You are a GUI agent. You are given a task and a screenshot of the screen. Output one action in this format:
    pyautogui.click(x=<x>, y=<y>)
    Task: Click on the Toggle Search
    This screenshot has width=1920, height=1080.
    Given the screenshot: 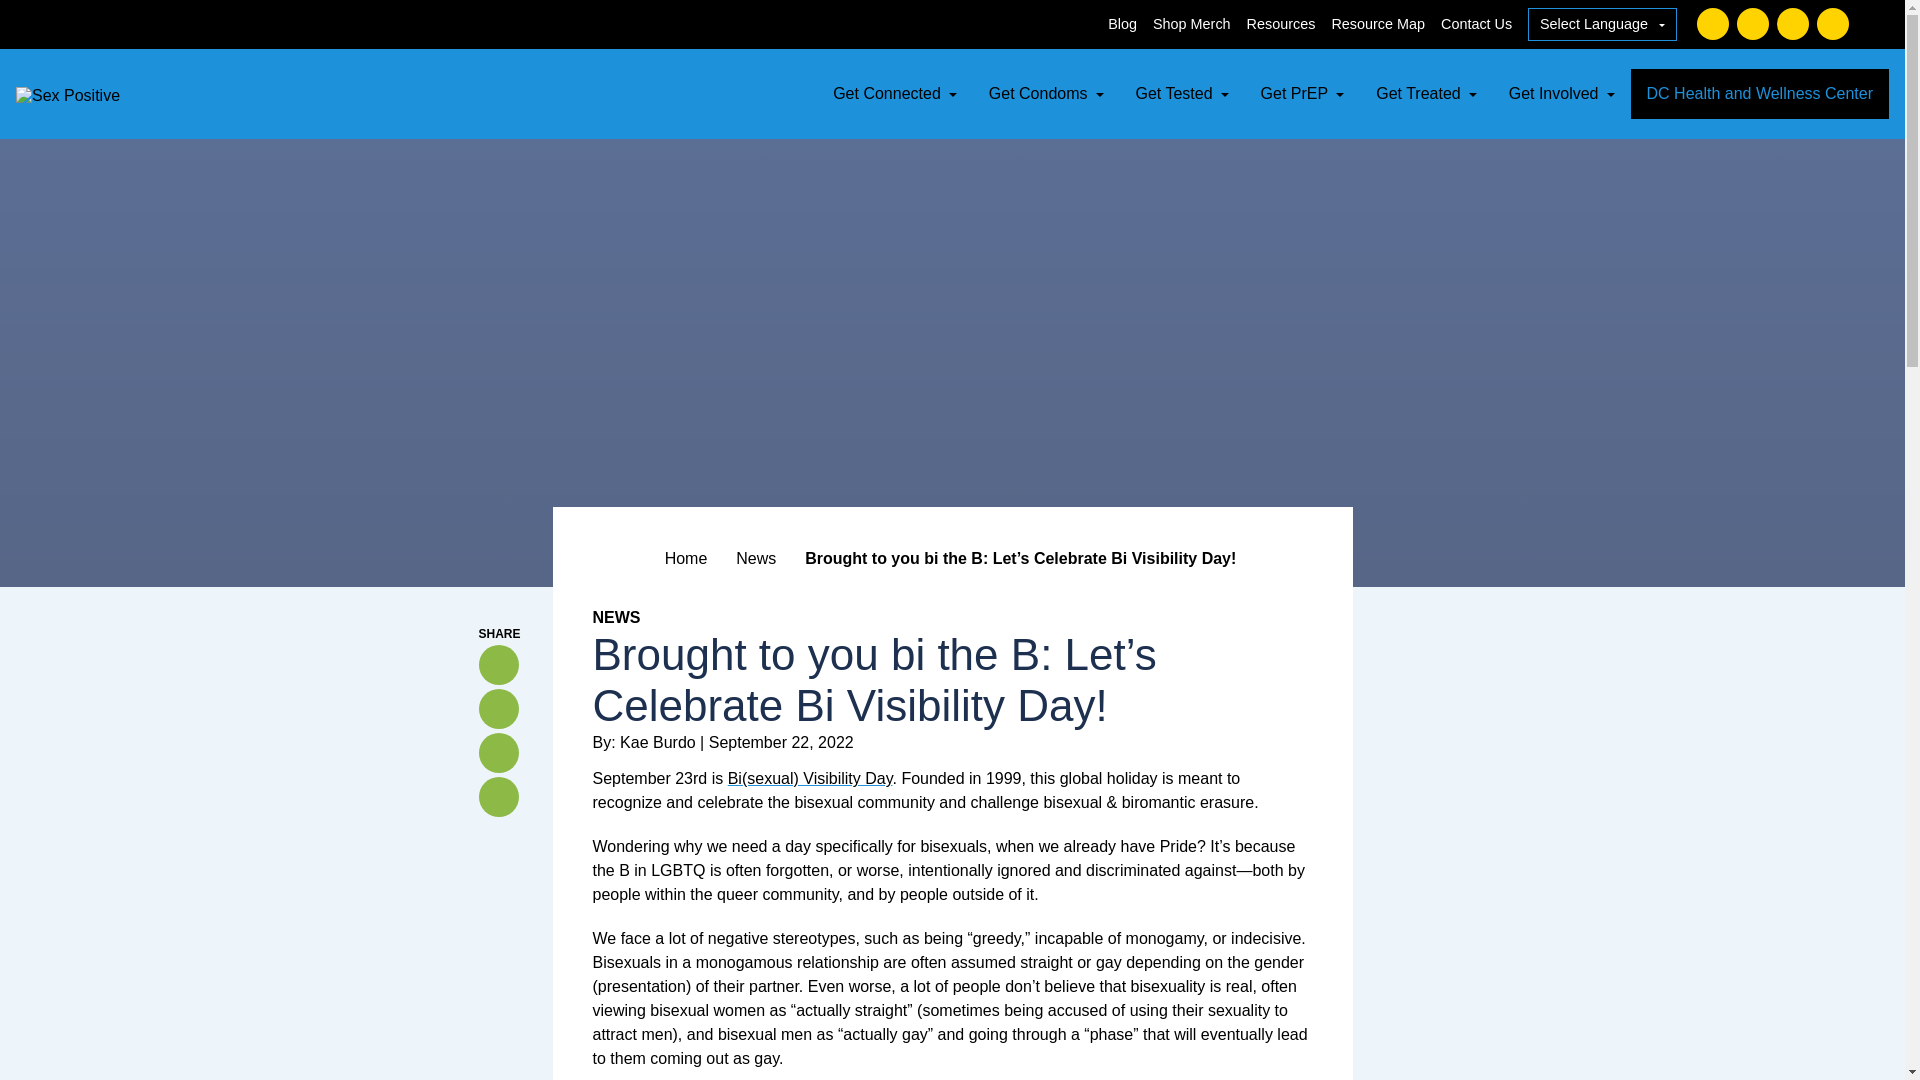 What is the action you would take?
    pyautogui.click(x=1878, y=24)
    